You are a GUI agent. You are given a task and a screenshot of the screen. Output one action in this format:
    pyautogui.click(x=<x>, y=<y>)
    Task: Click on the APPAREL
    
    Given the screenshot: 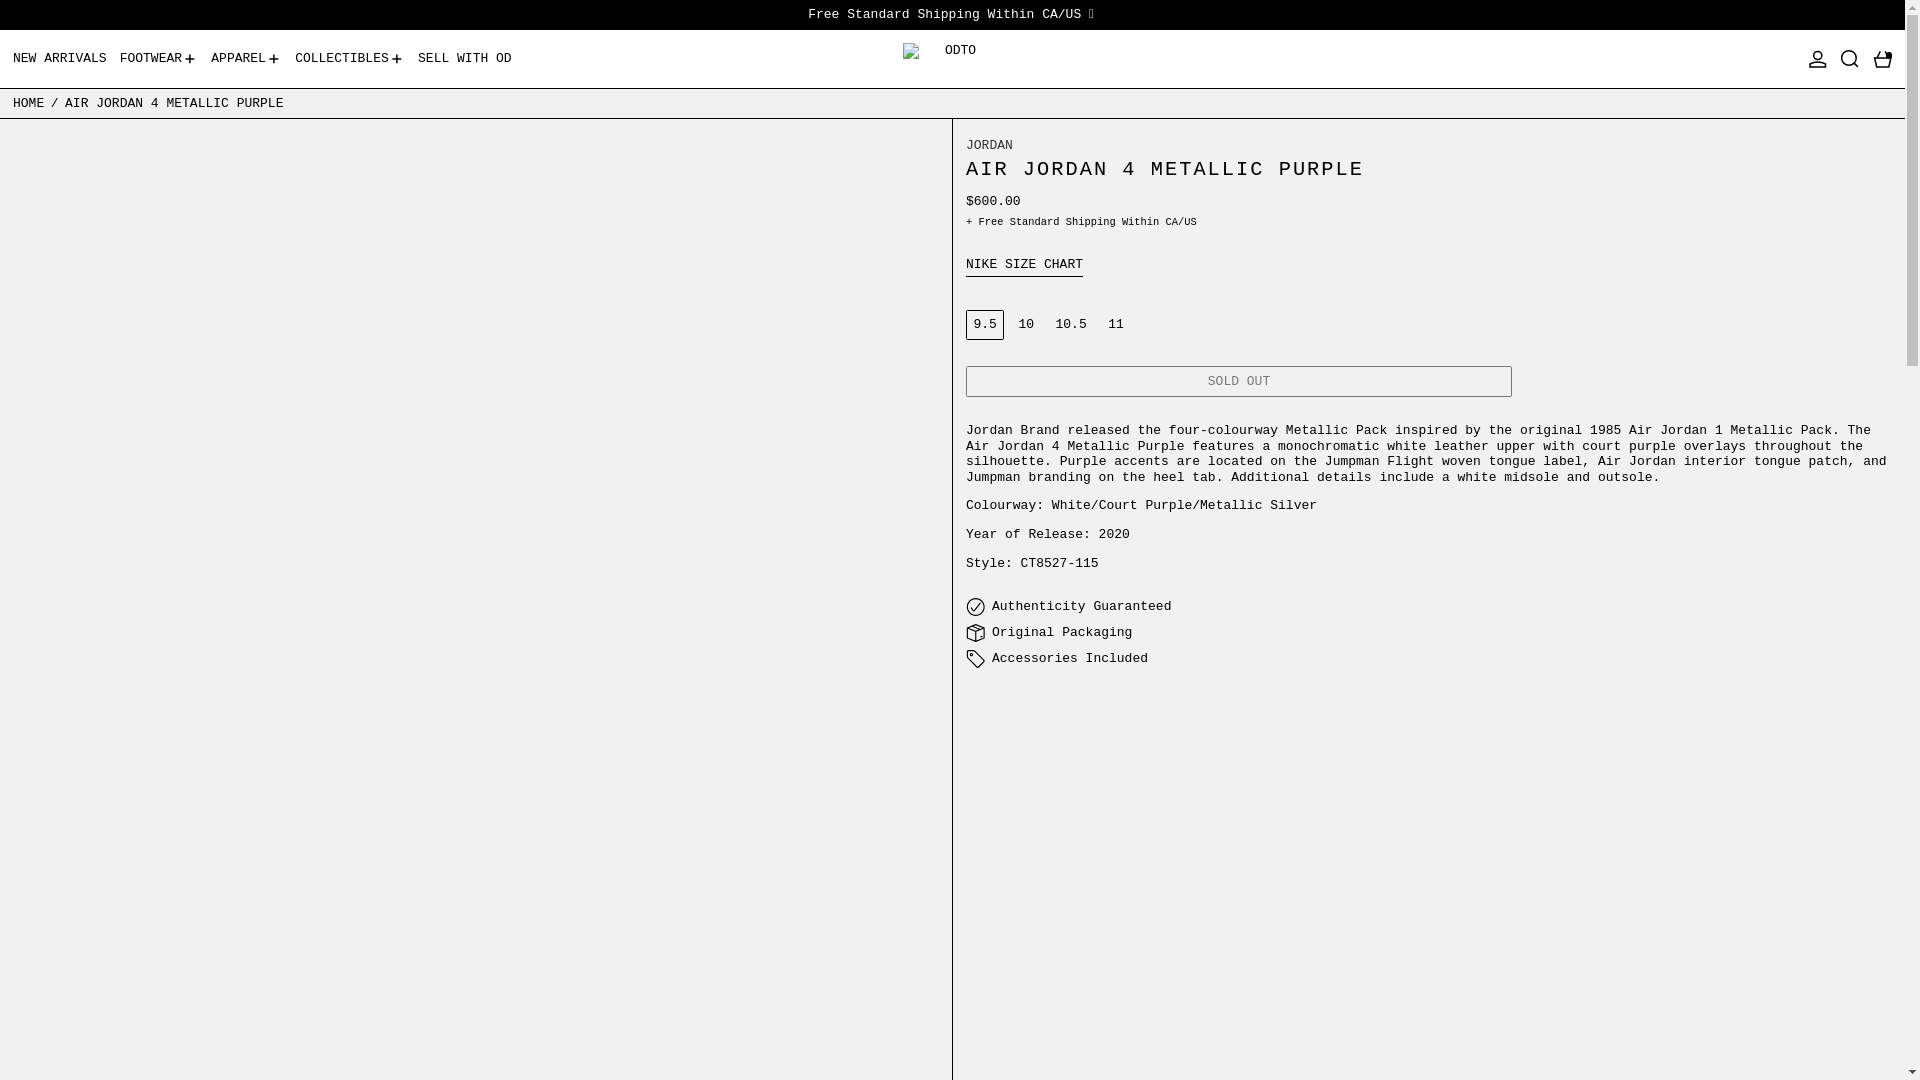 What is the action you would take?
    pyautogui.click(x=246, y=59)
    